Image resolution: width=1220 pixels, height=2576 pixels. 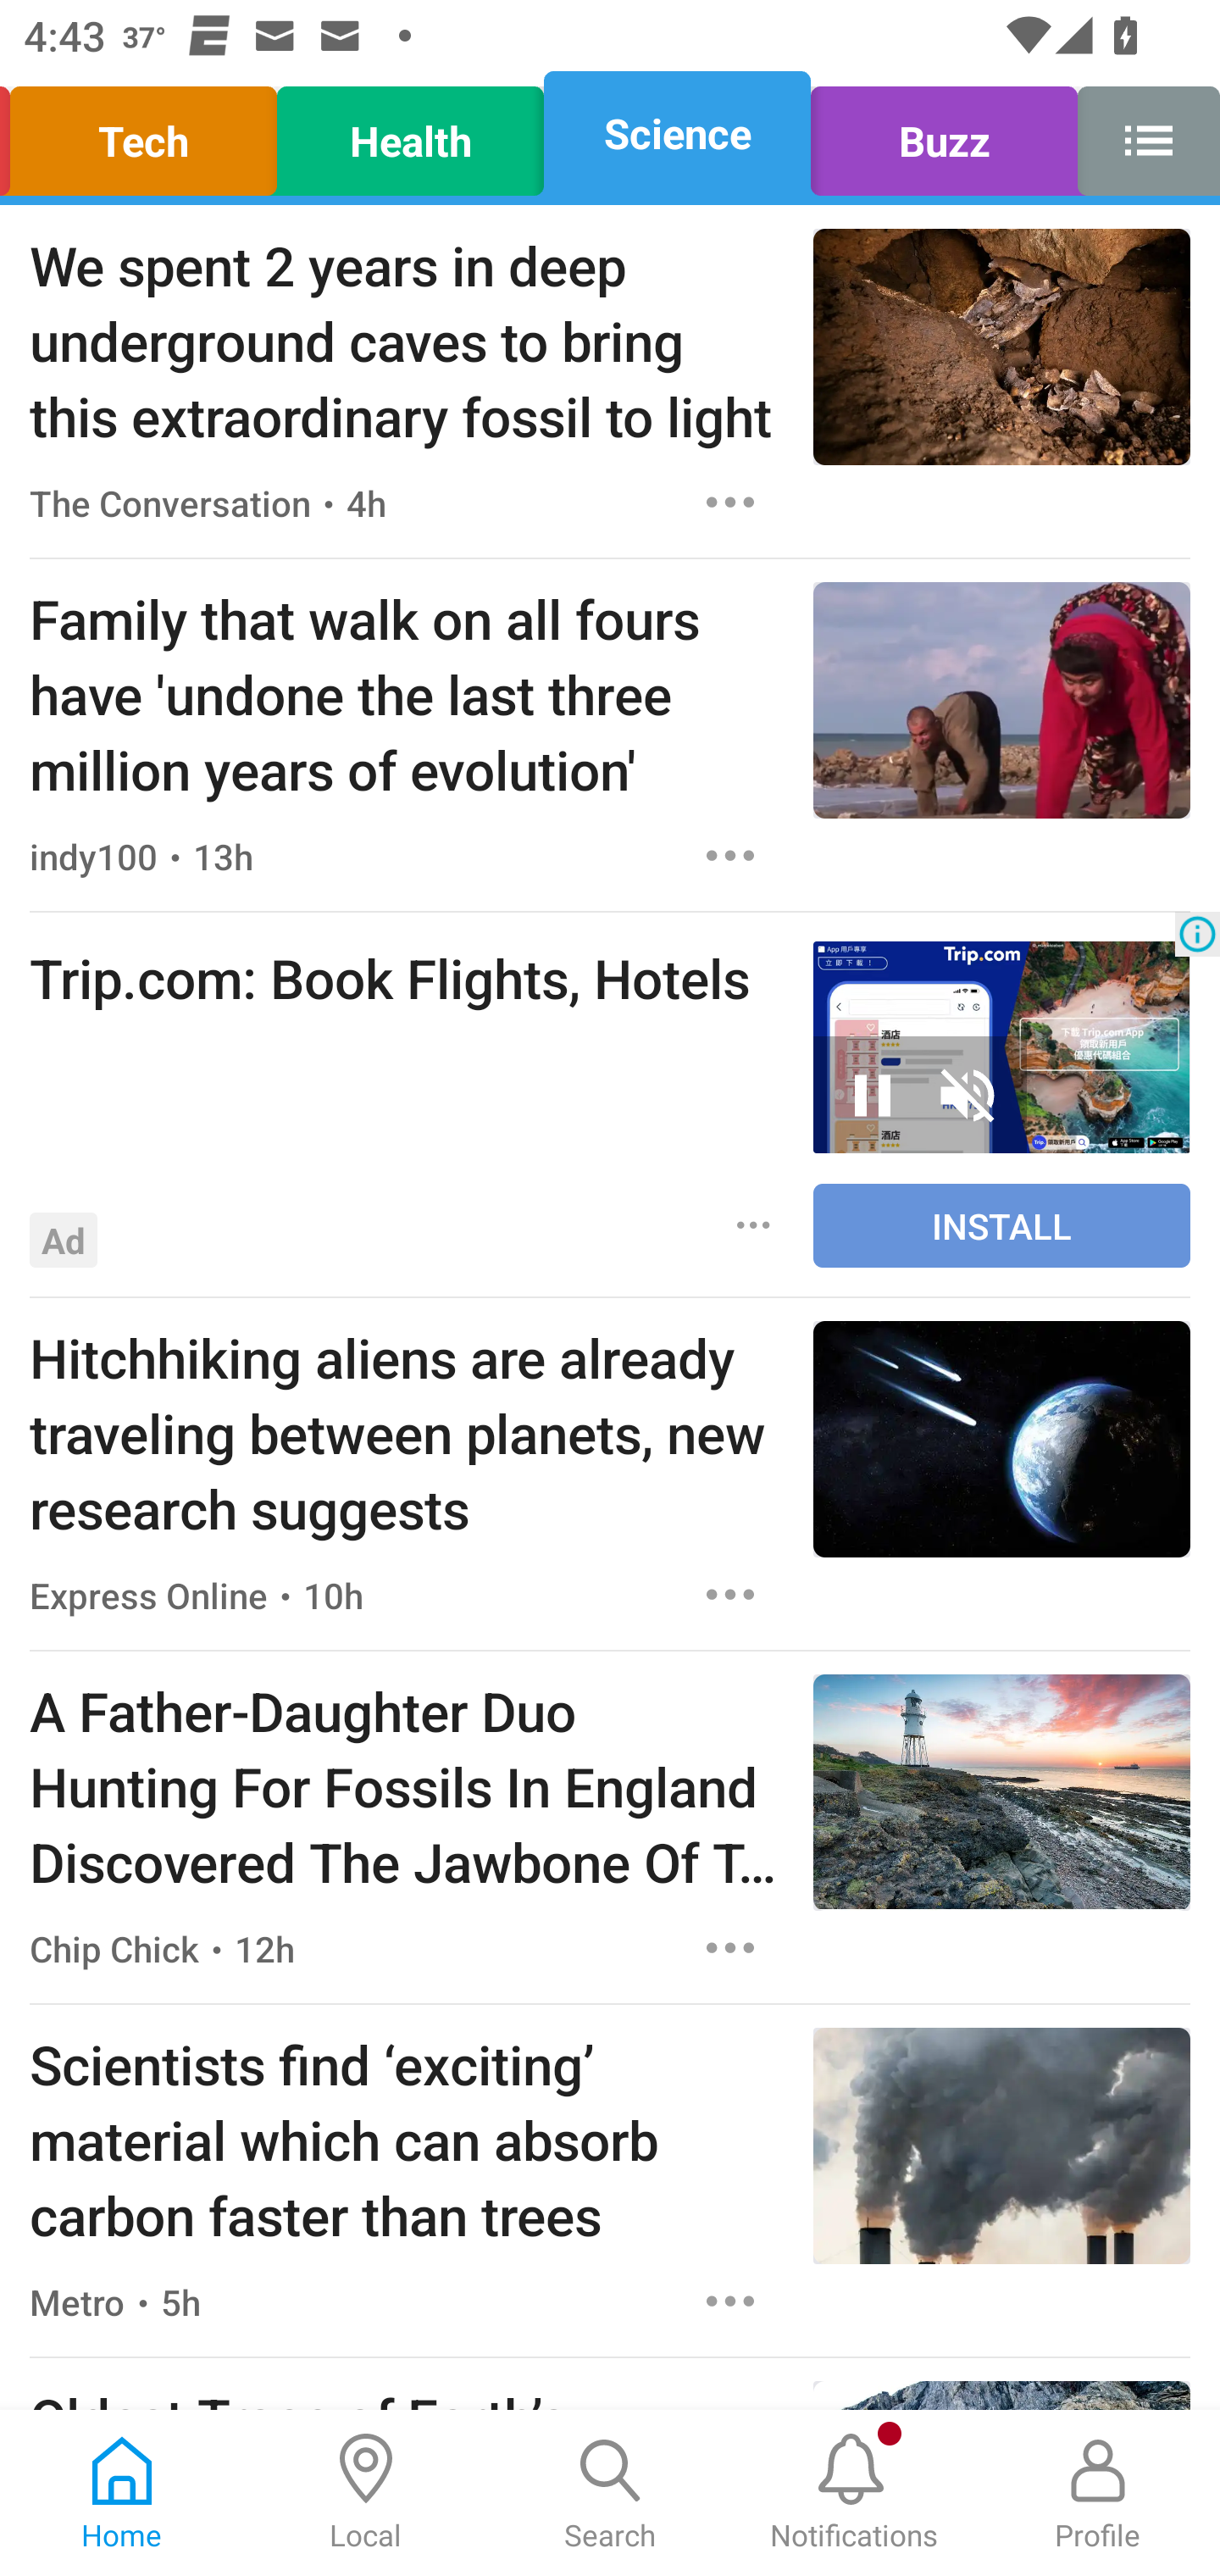 What do you see at coordinates (676, 134) in the screenshot?
I see `Science` at bounding box center [676, 134].